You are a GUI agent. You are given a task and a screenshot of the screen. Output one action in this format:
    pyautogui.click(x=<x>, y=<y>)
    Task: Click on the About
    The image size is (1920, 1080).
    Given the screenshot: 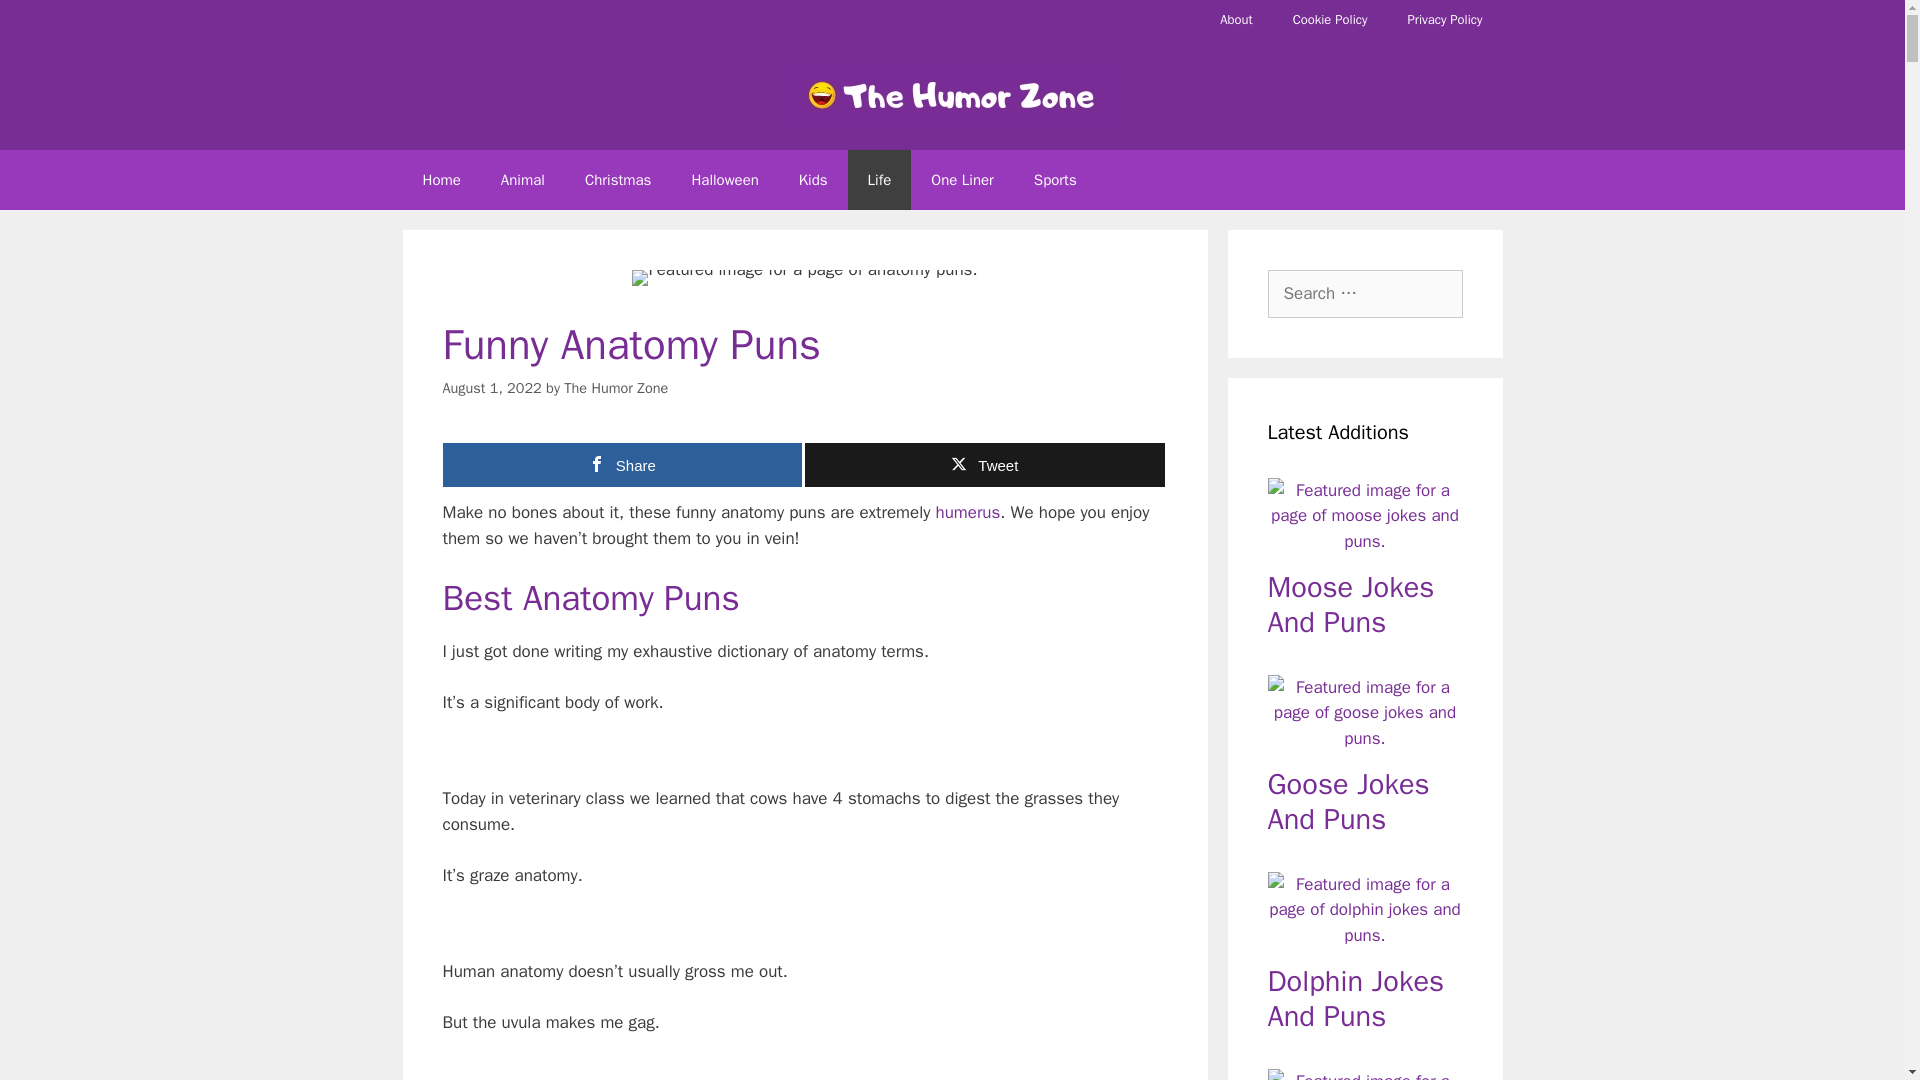 What is the action you would take?
    pyautogui.click(x=1236, y=20)
    